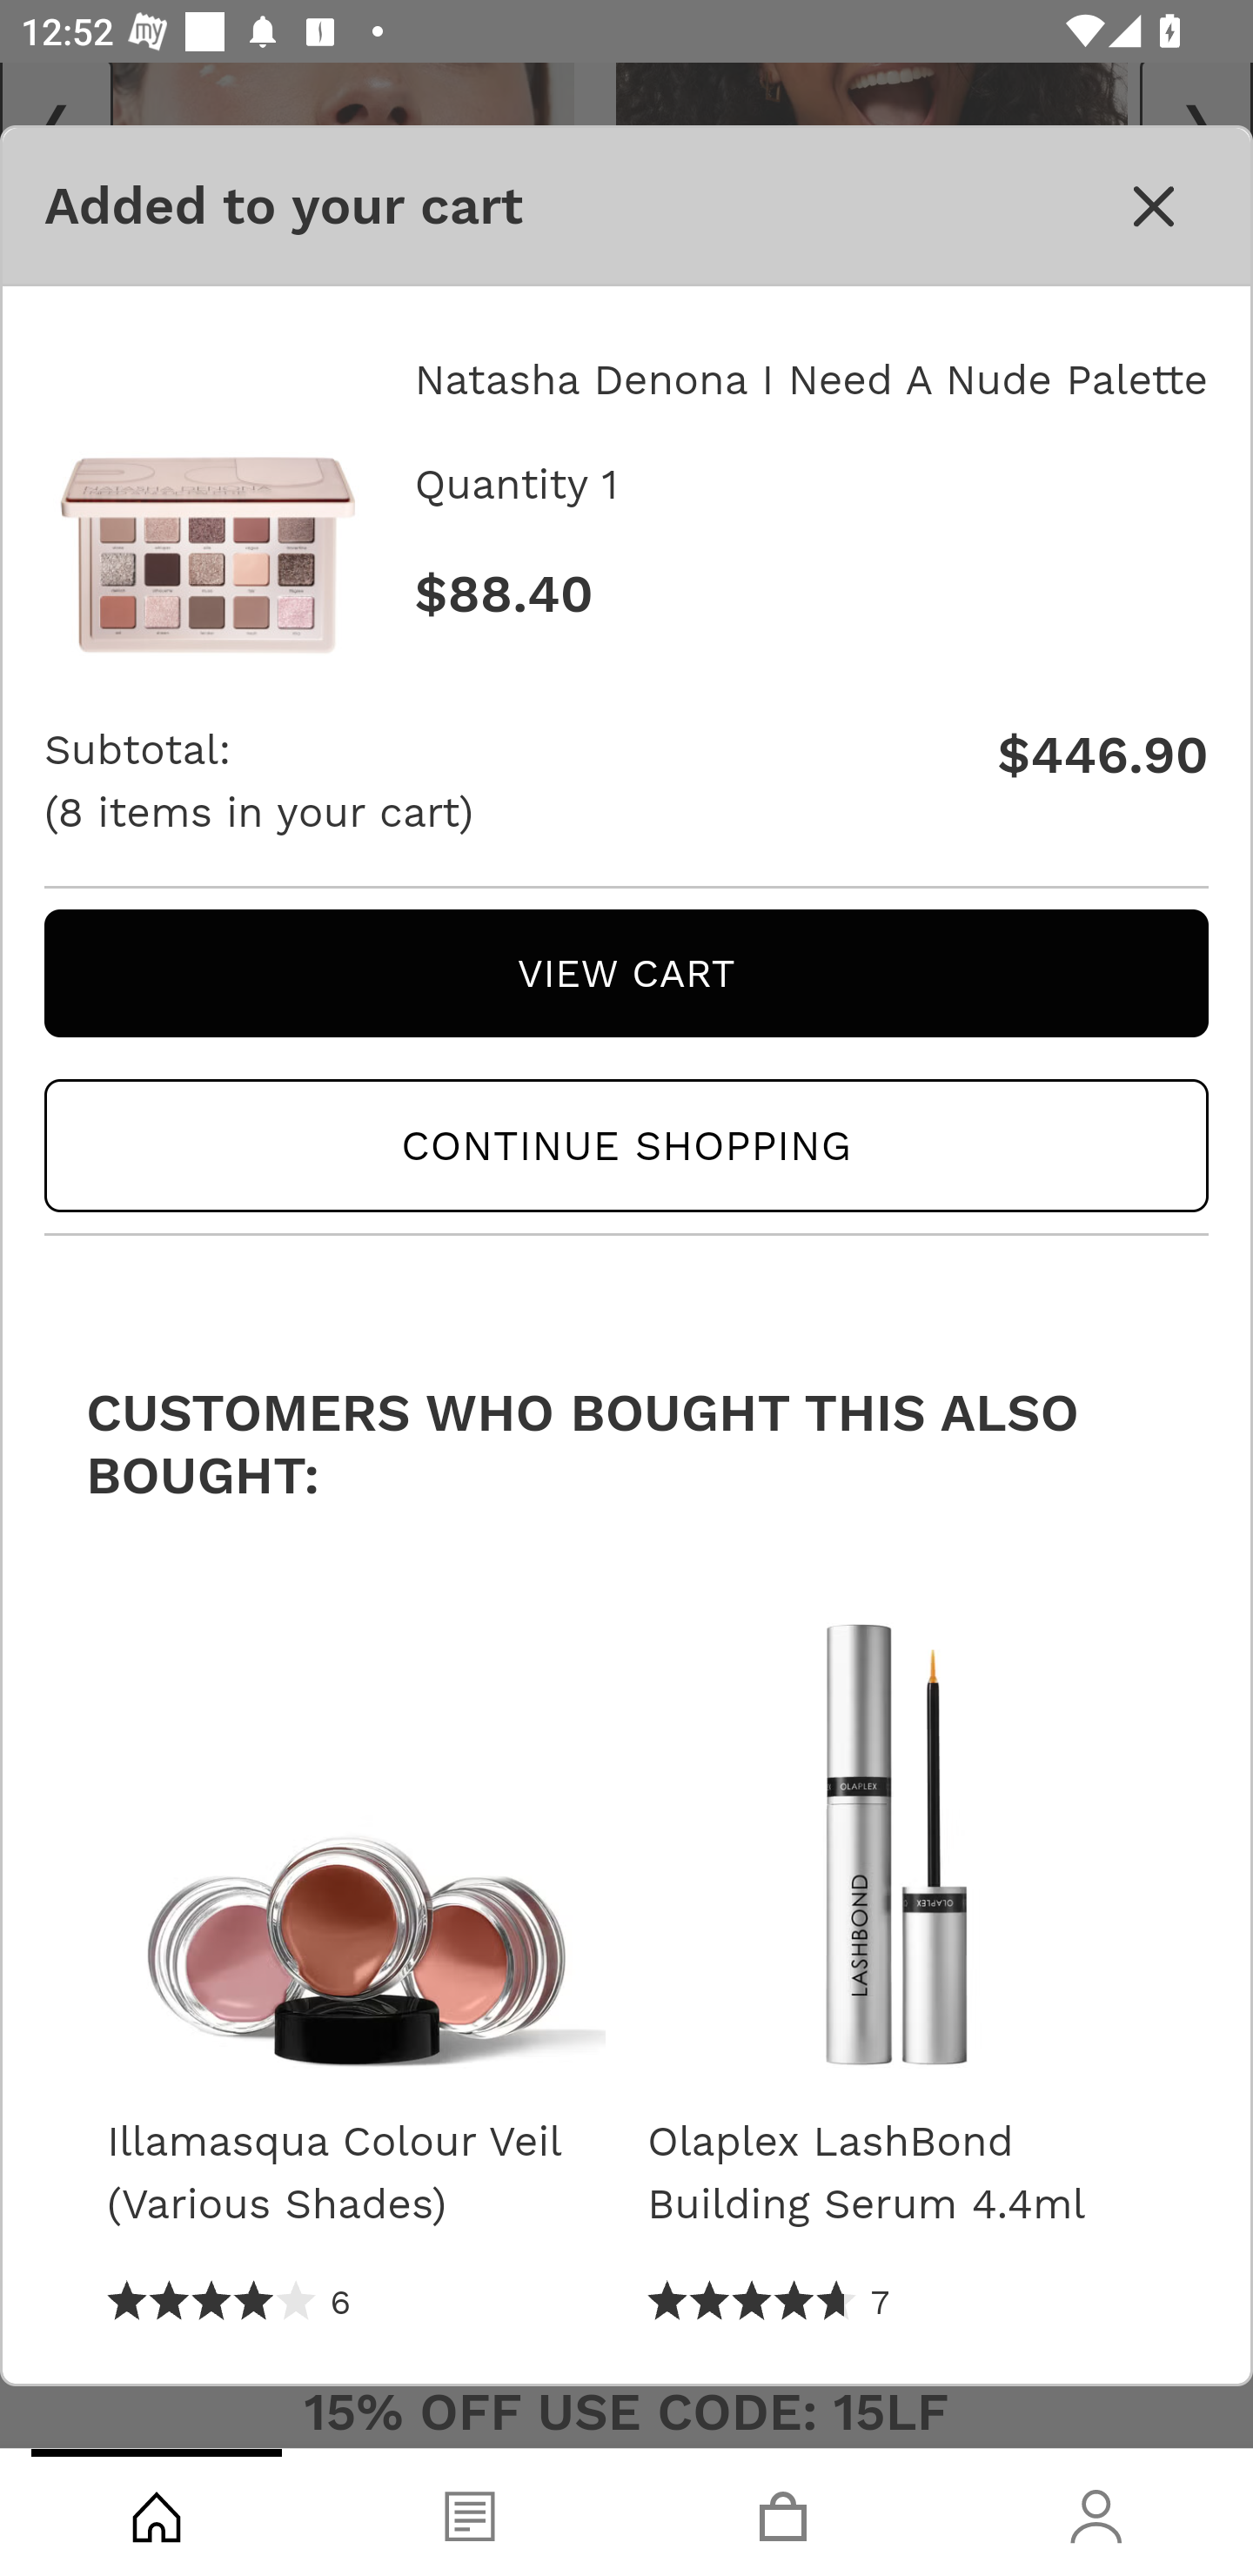 The height and width of the screenshot is (2576, 1253). I want to click on Shop, tab, 1 of 4, so click(157, 2512).